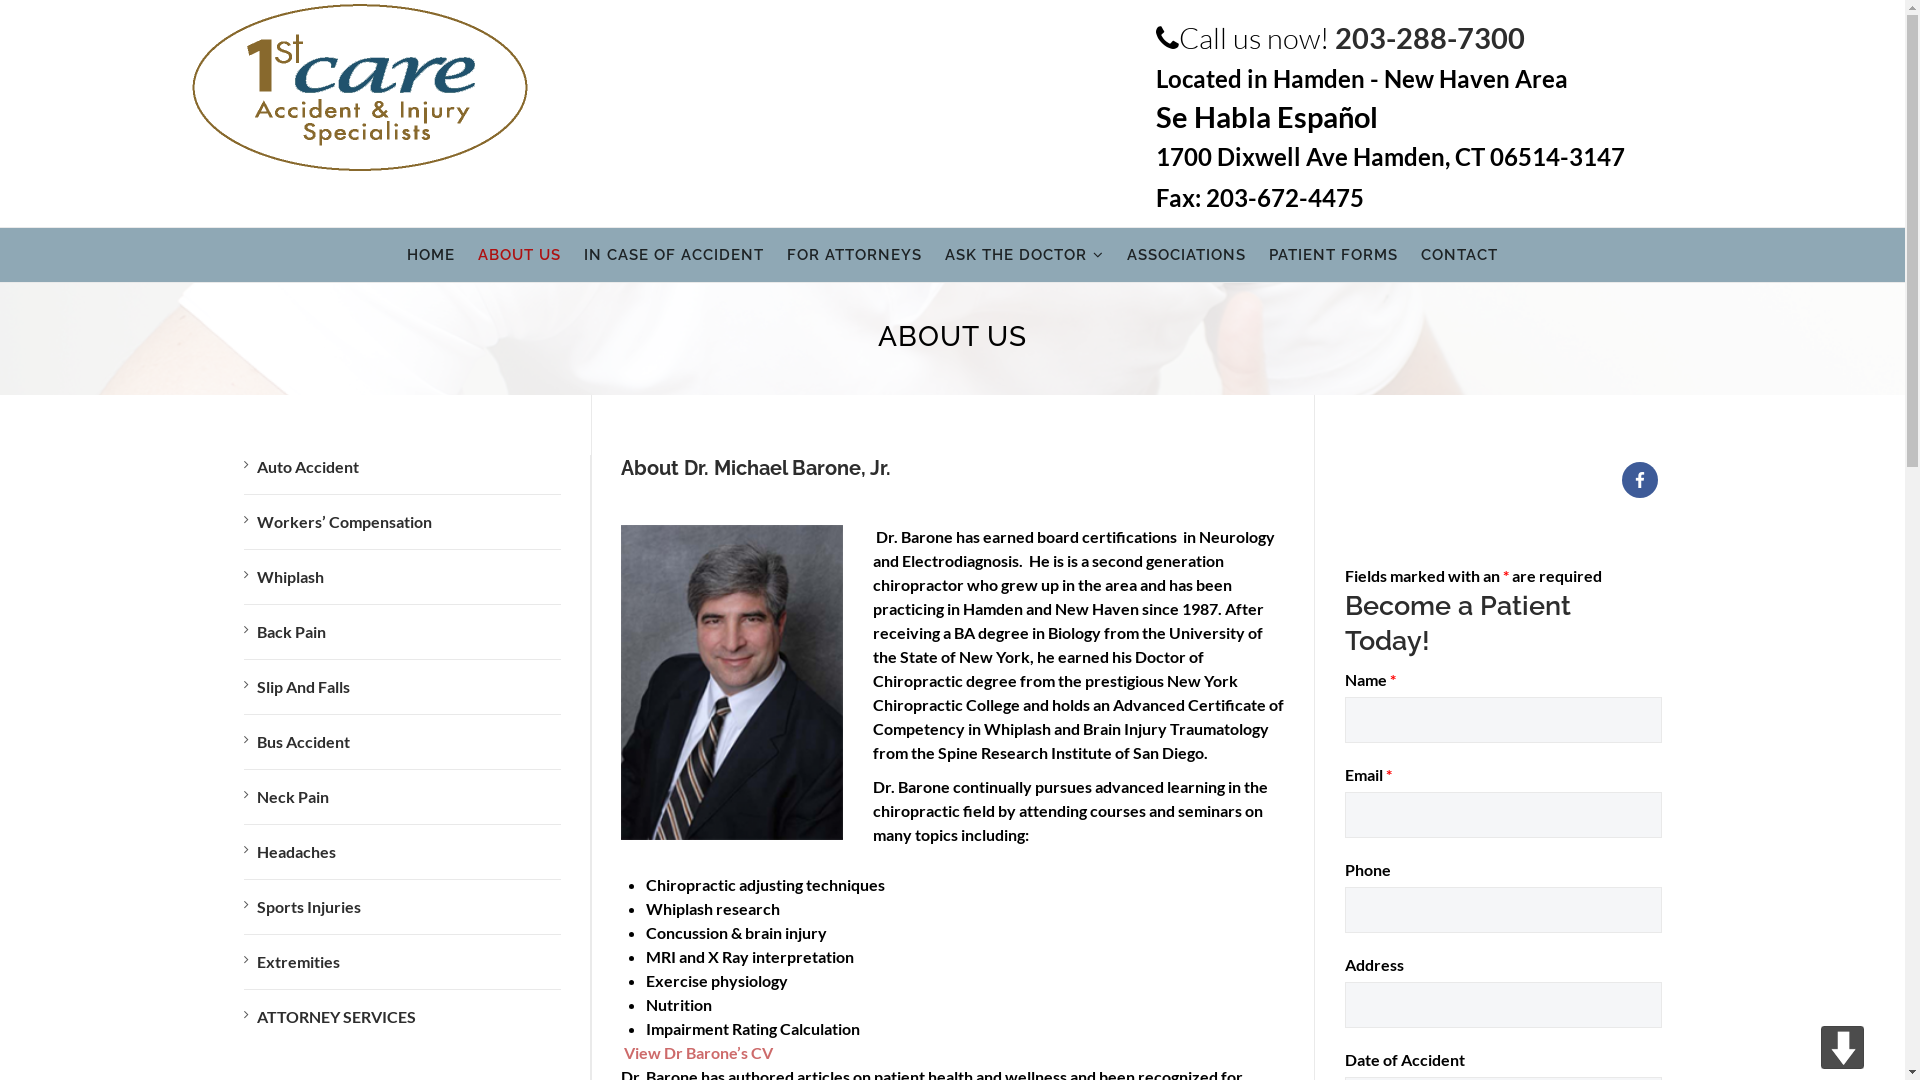  Describe the element at coordinates (1024, 256) in the screenshot. I see `ASK THE DOCTOR` at that location.